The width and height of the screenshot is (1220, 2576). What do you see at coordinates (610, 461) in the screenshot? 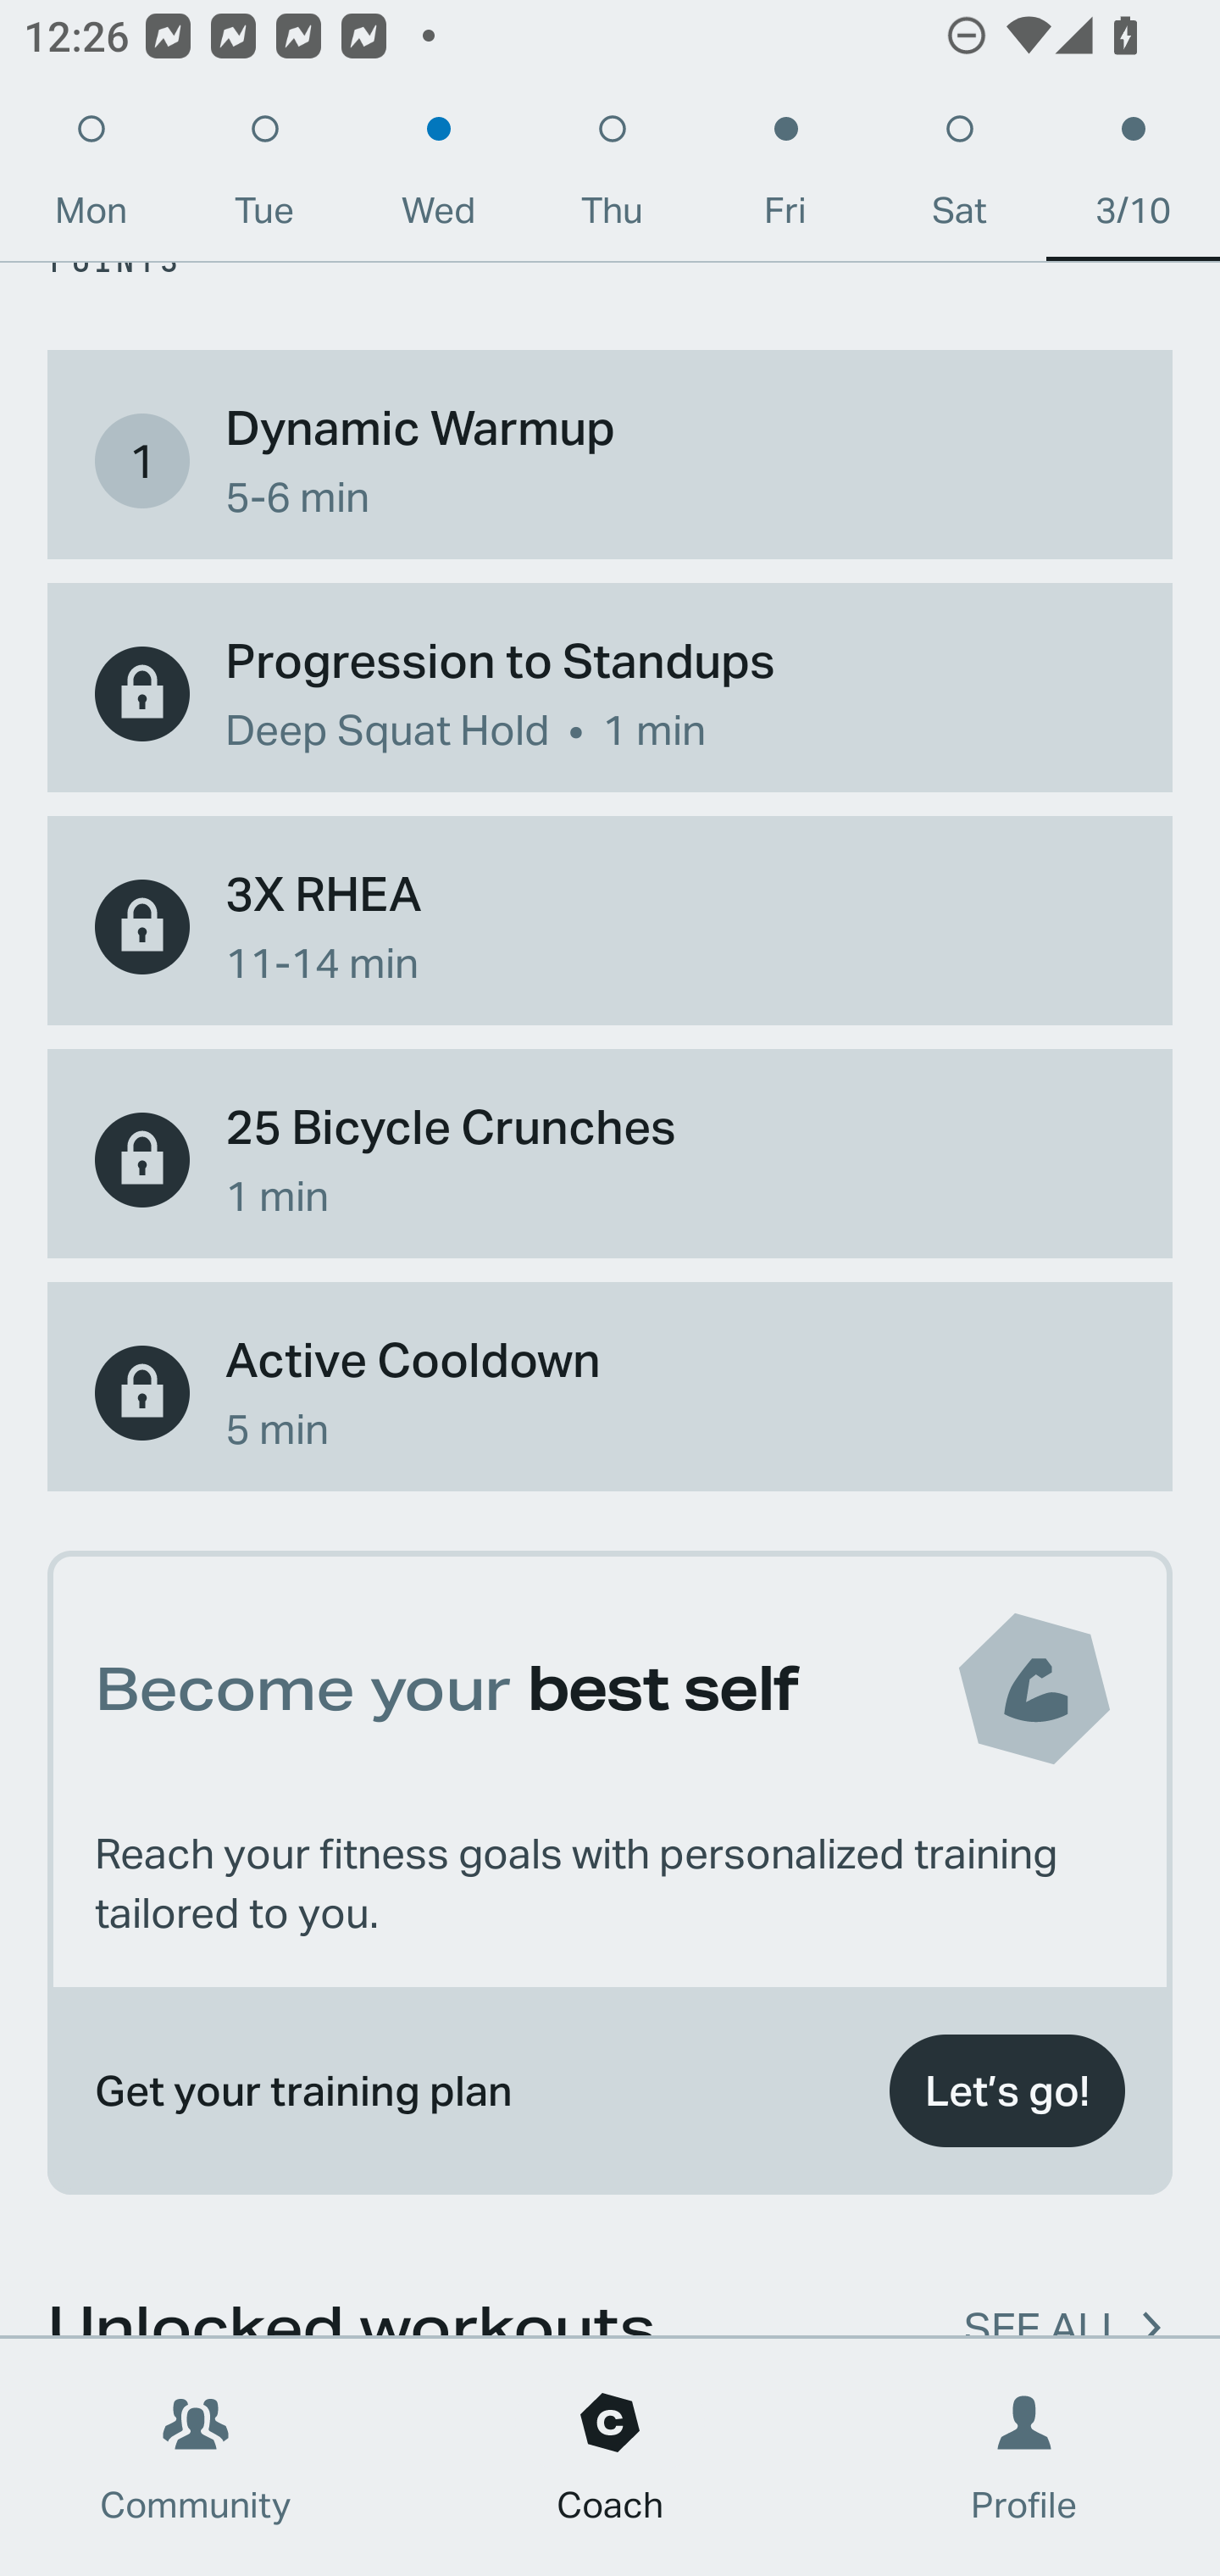
I see `1 Dynamic Warmup 5-6 min` at bounding box center [610, 461].